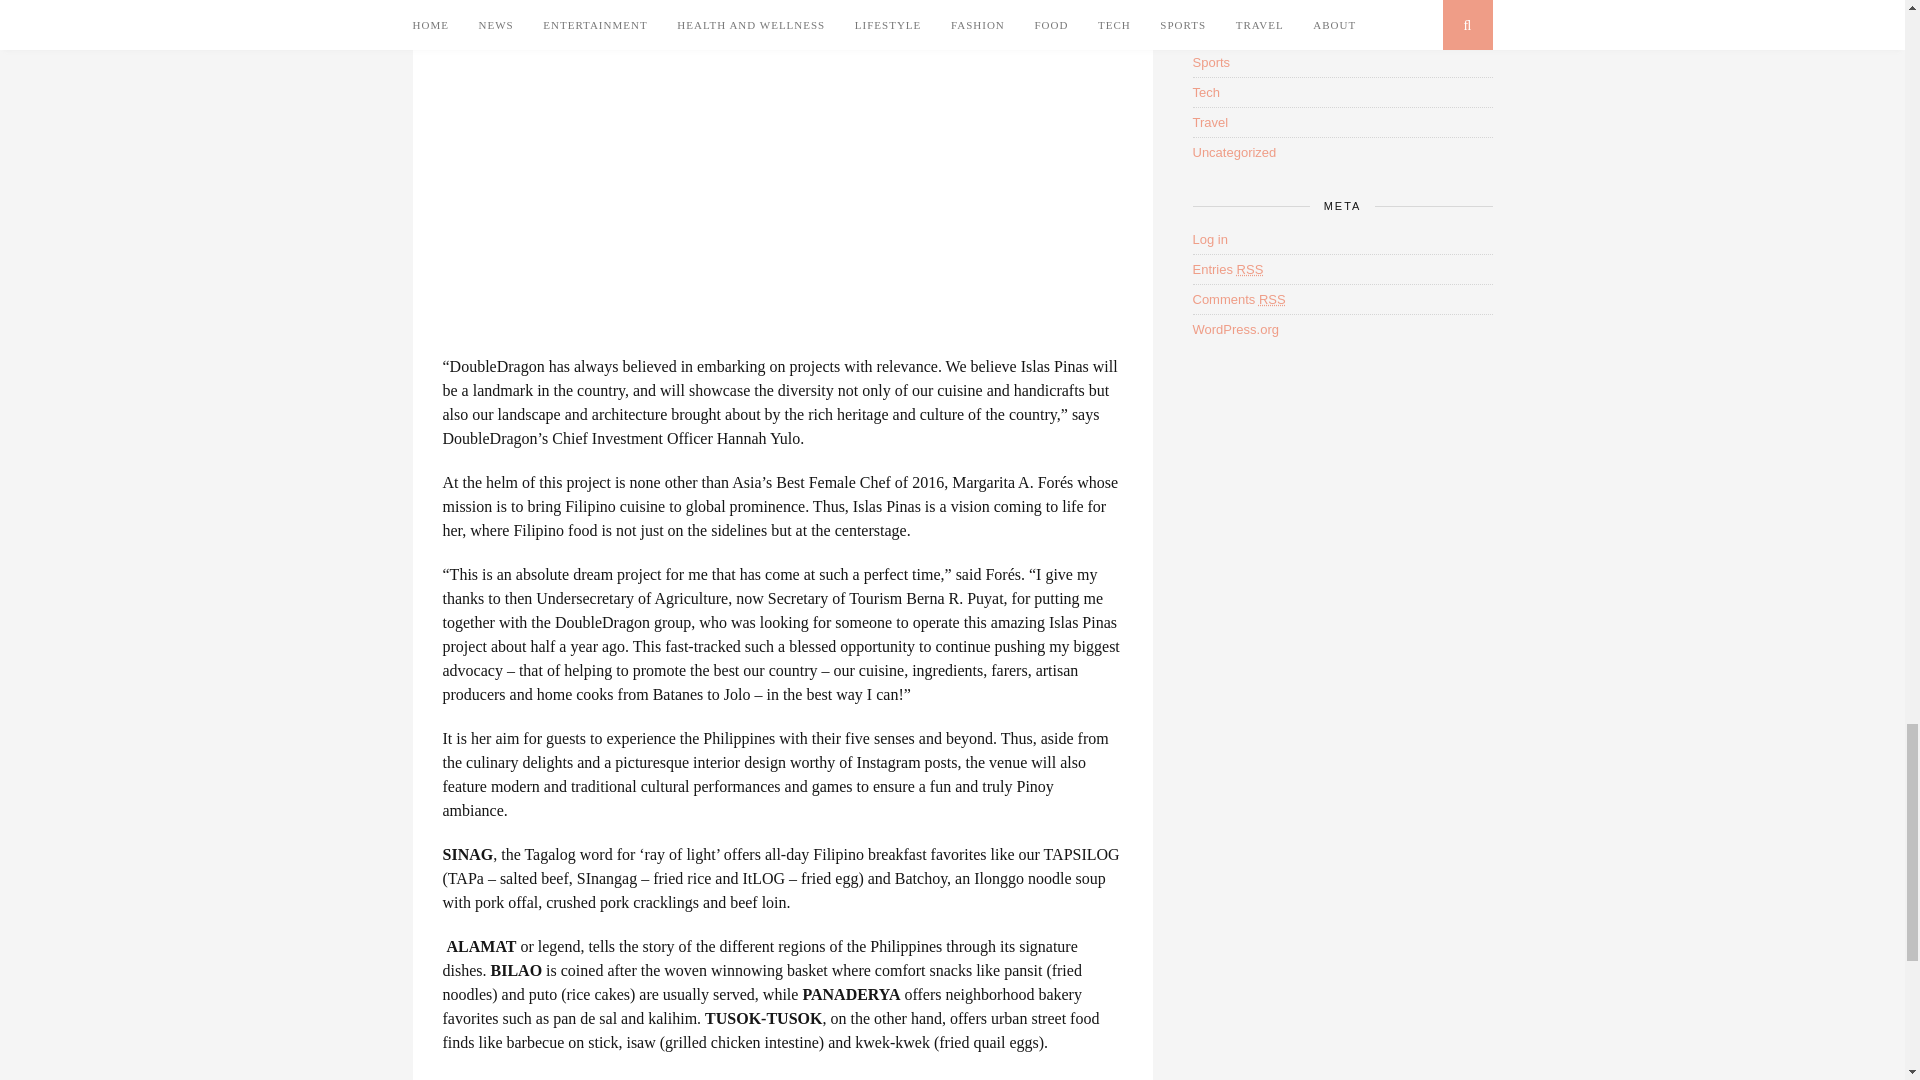 The width and height of the screenshot is (1920, 1080). I want to click on Really Simple Syndication, so click(1250, 269).